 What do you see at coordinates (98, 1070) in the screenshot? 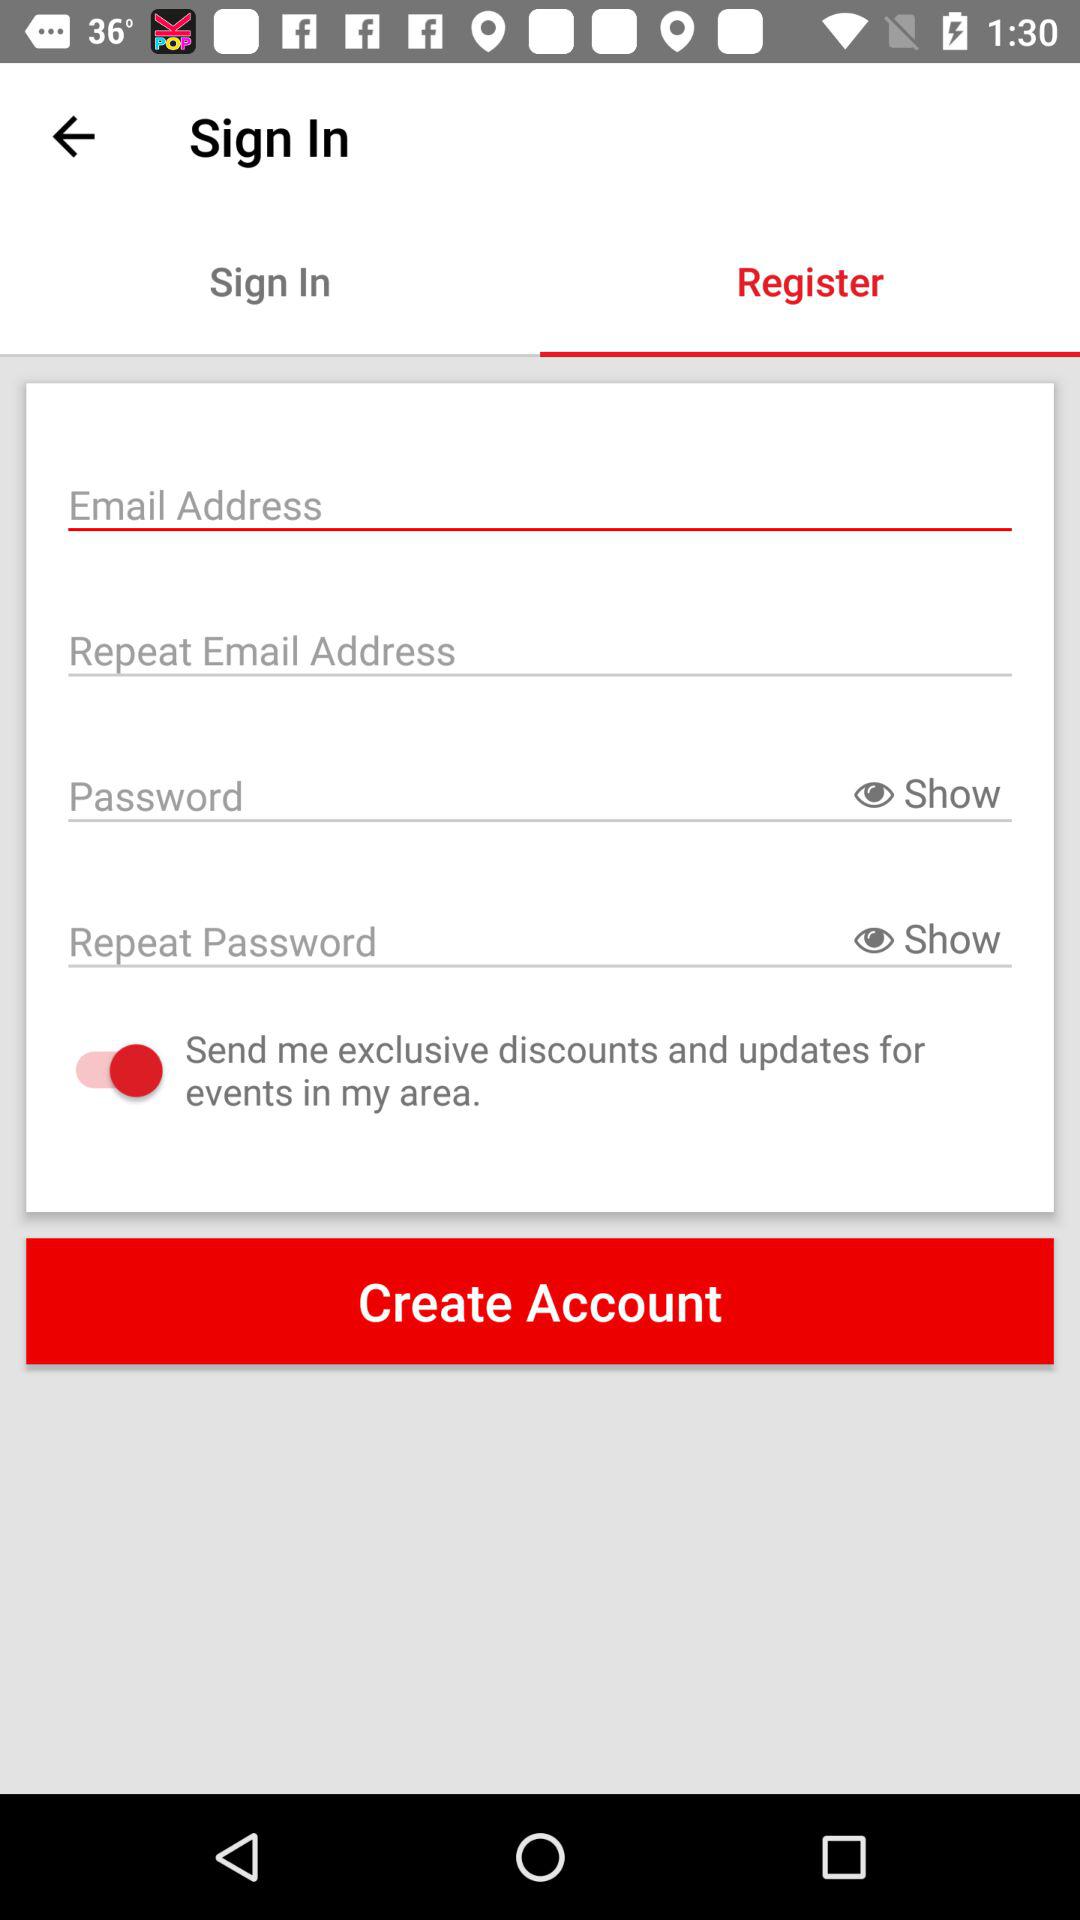
I see `turn on notification` at bounding box center [98, 1070].